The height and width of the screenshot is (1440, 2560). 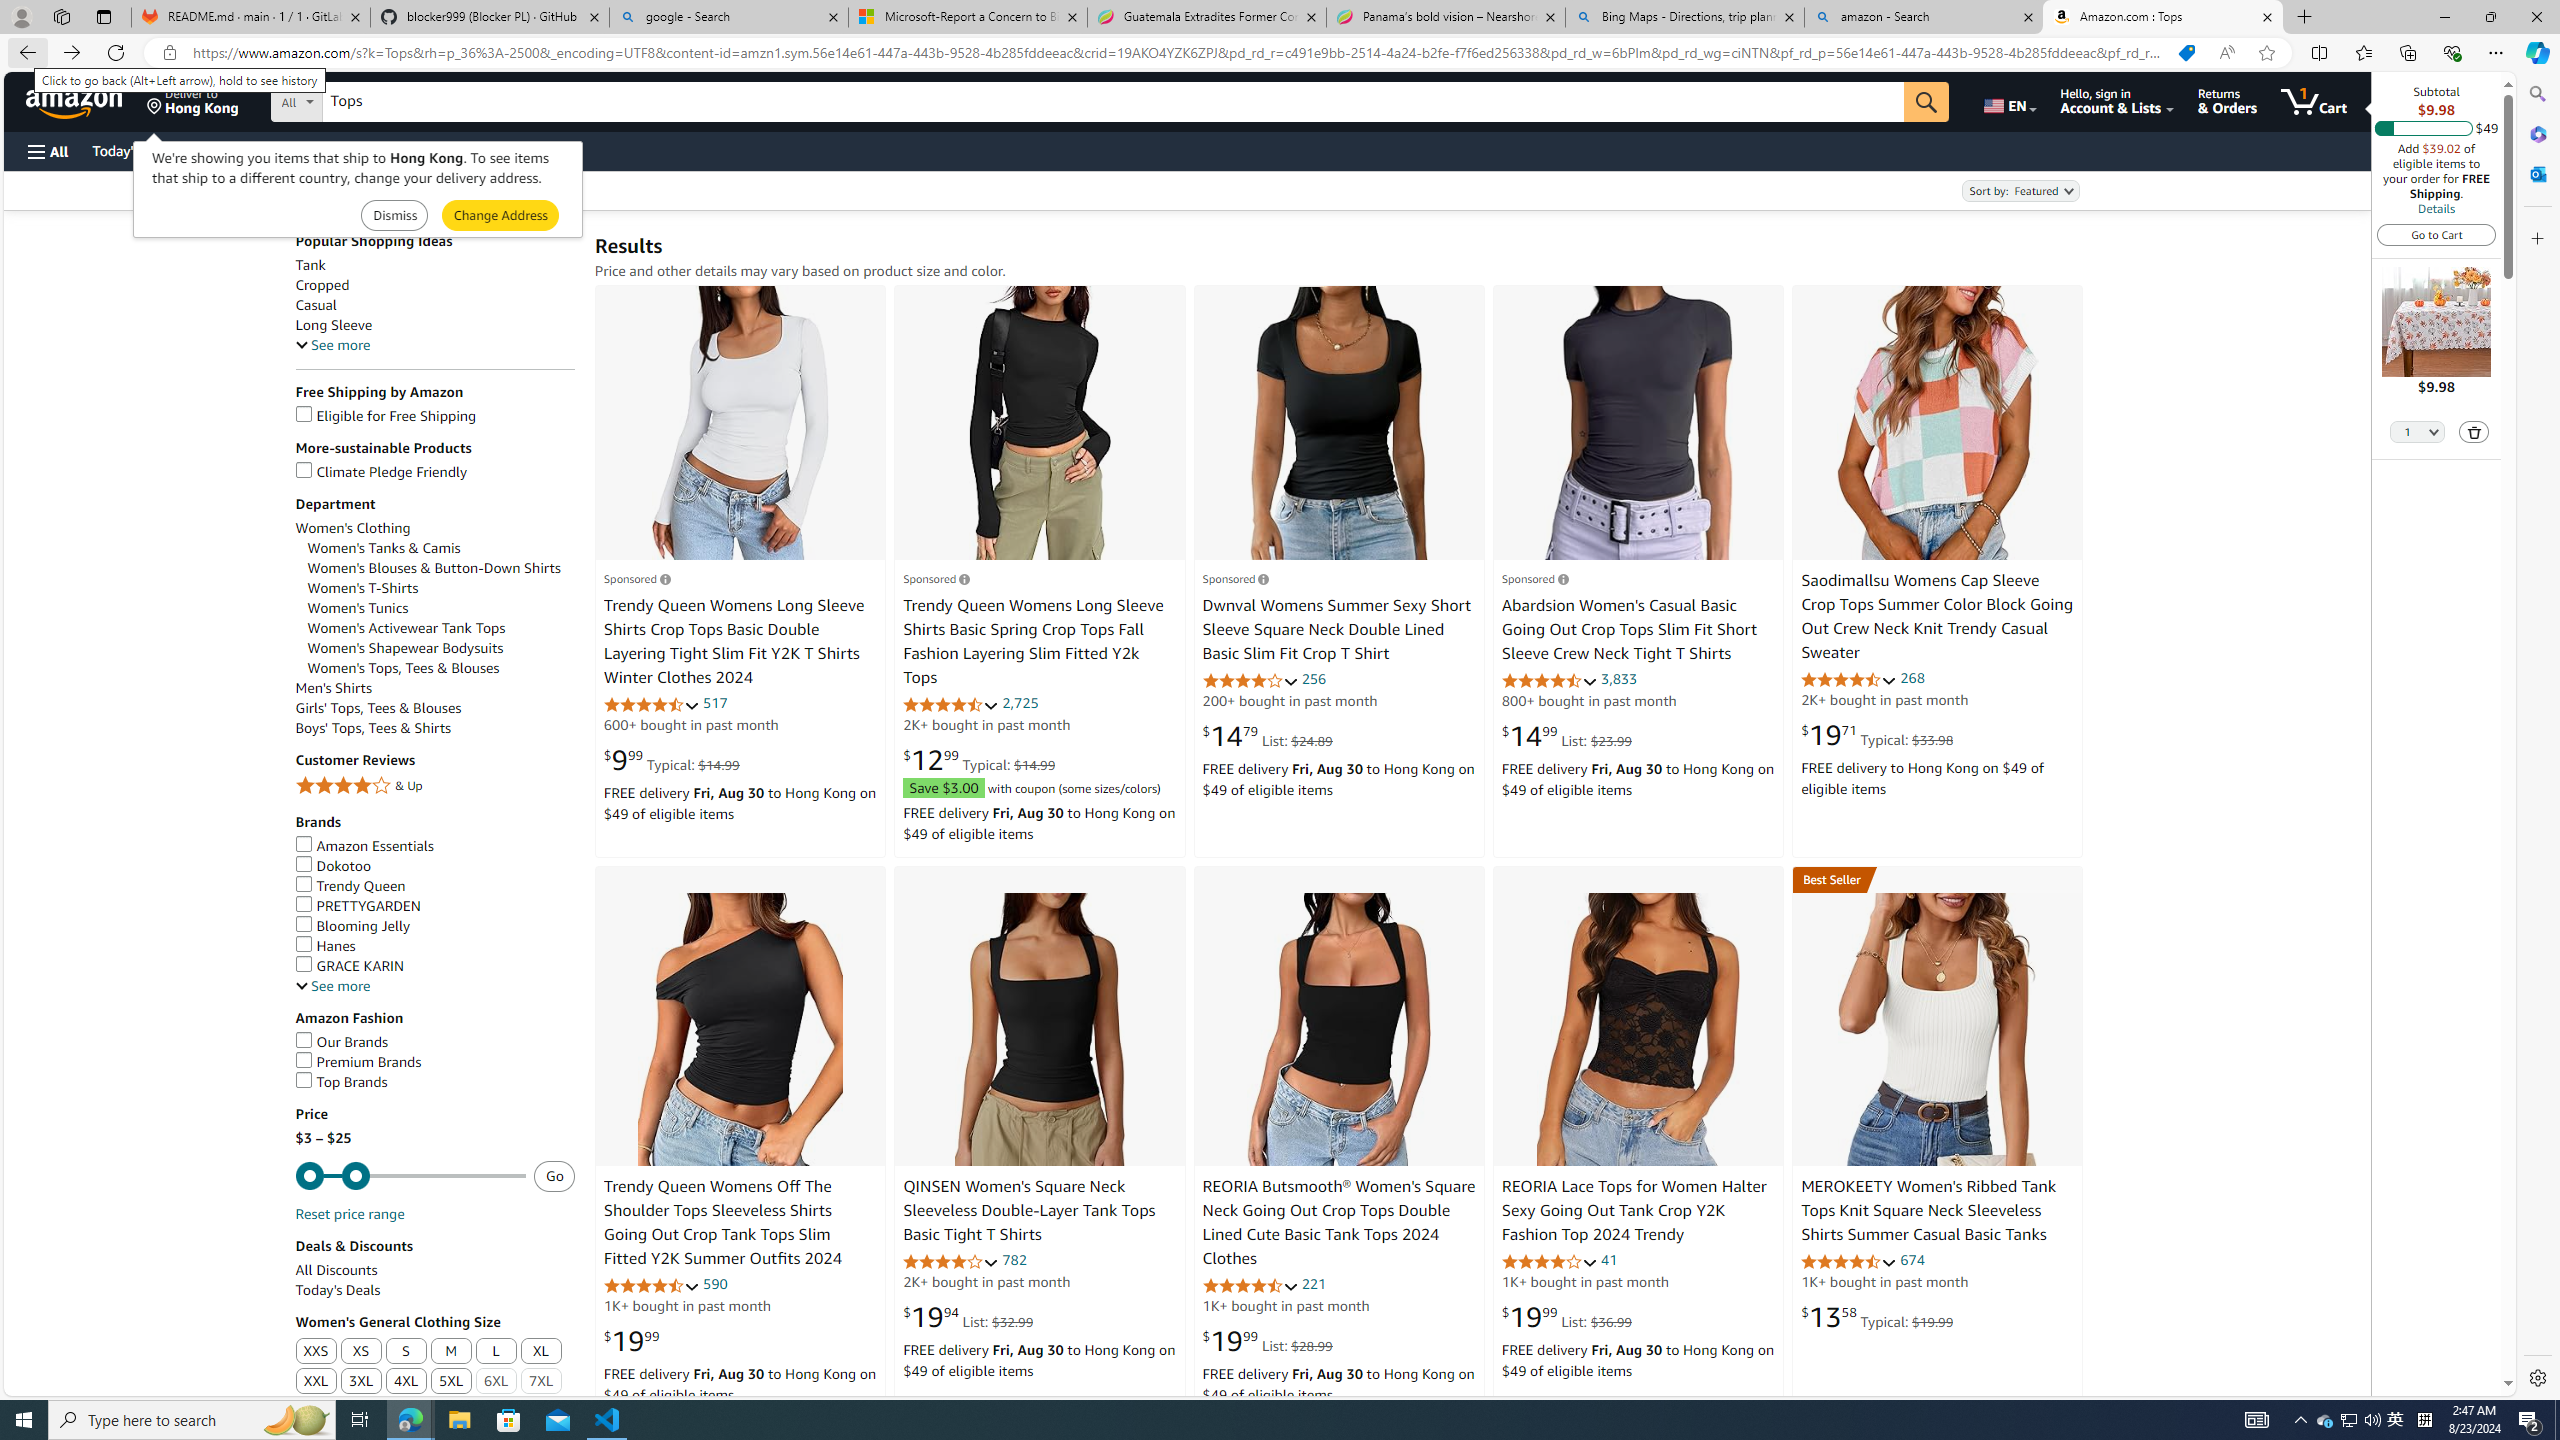 What do you see at coordinates (1268, 1341) in the screenshot?
I see `$19.99 List: $28.99` at bounding box center [1268, 1341].